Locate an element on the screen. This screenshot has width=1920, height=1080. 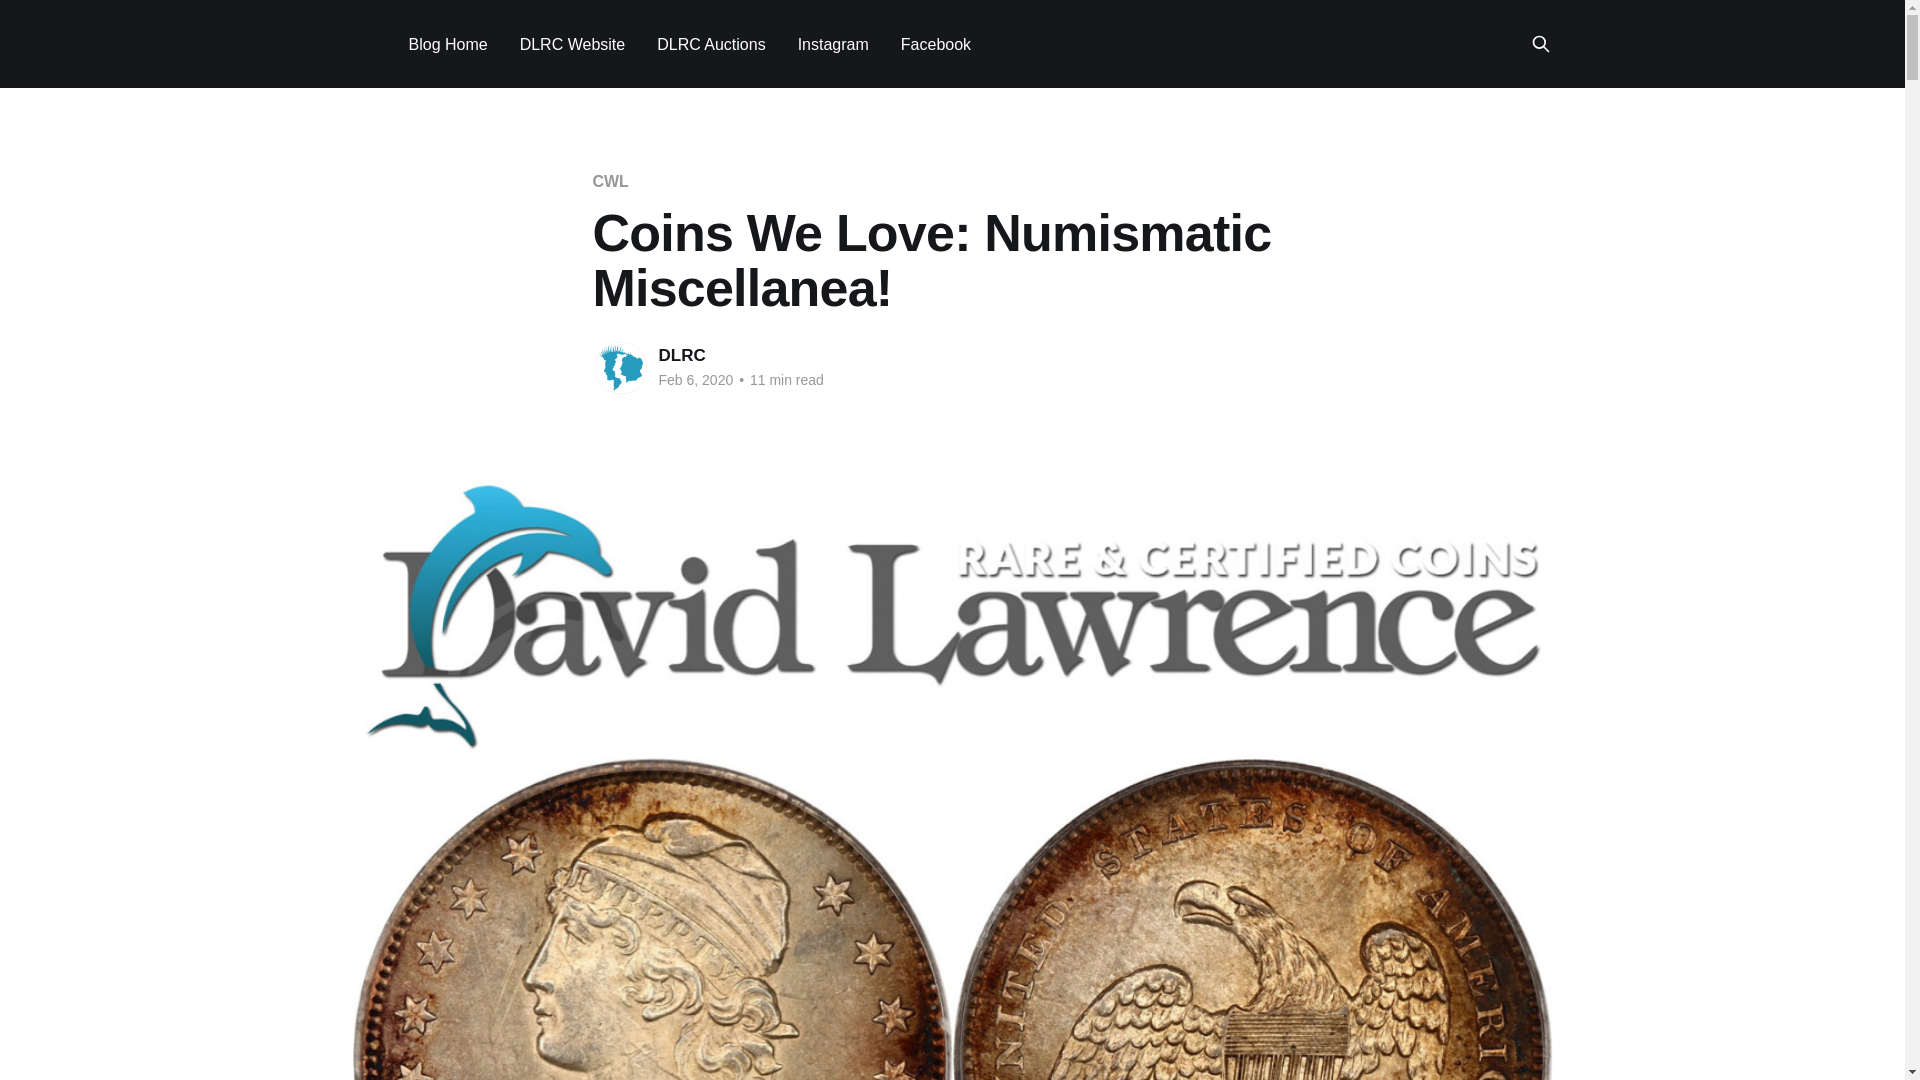
Instagram is located at coordinates (834, 44).